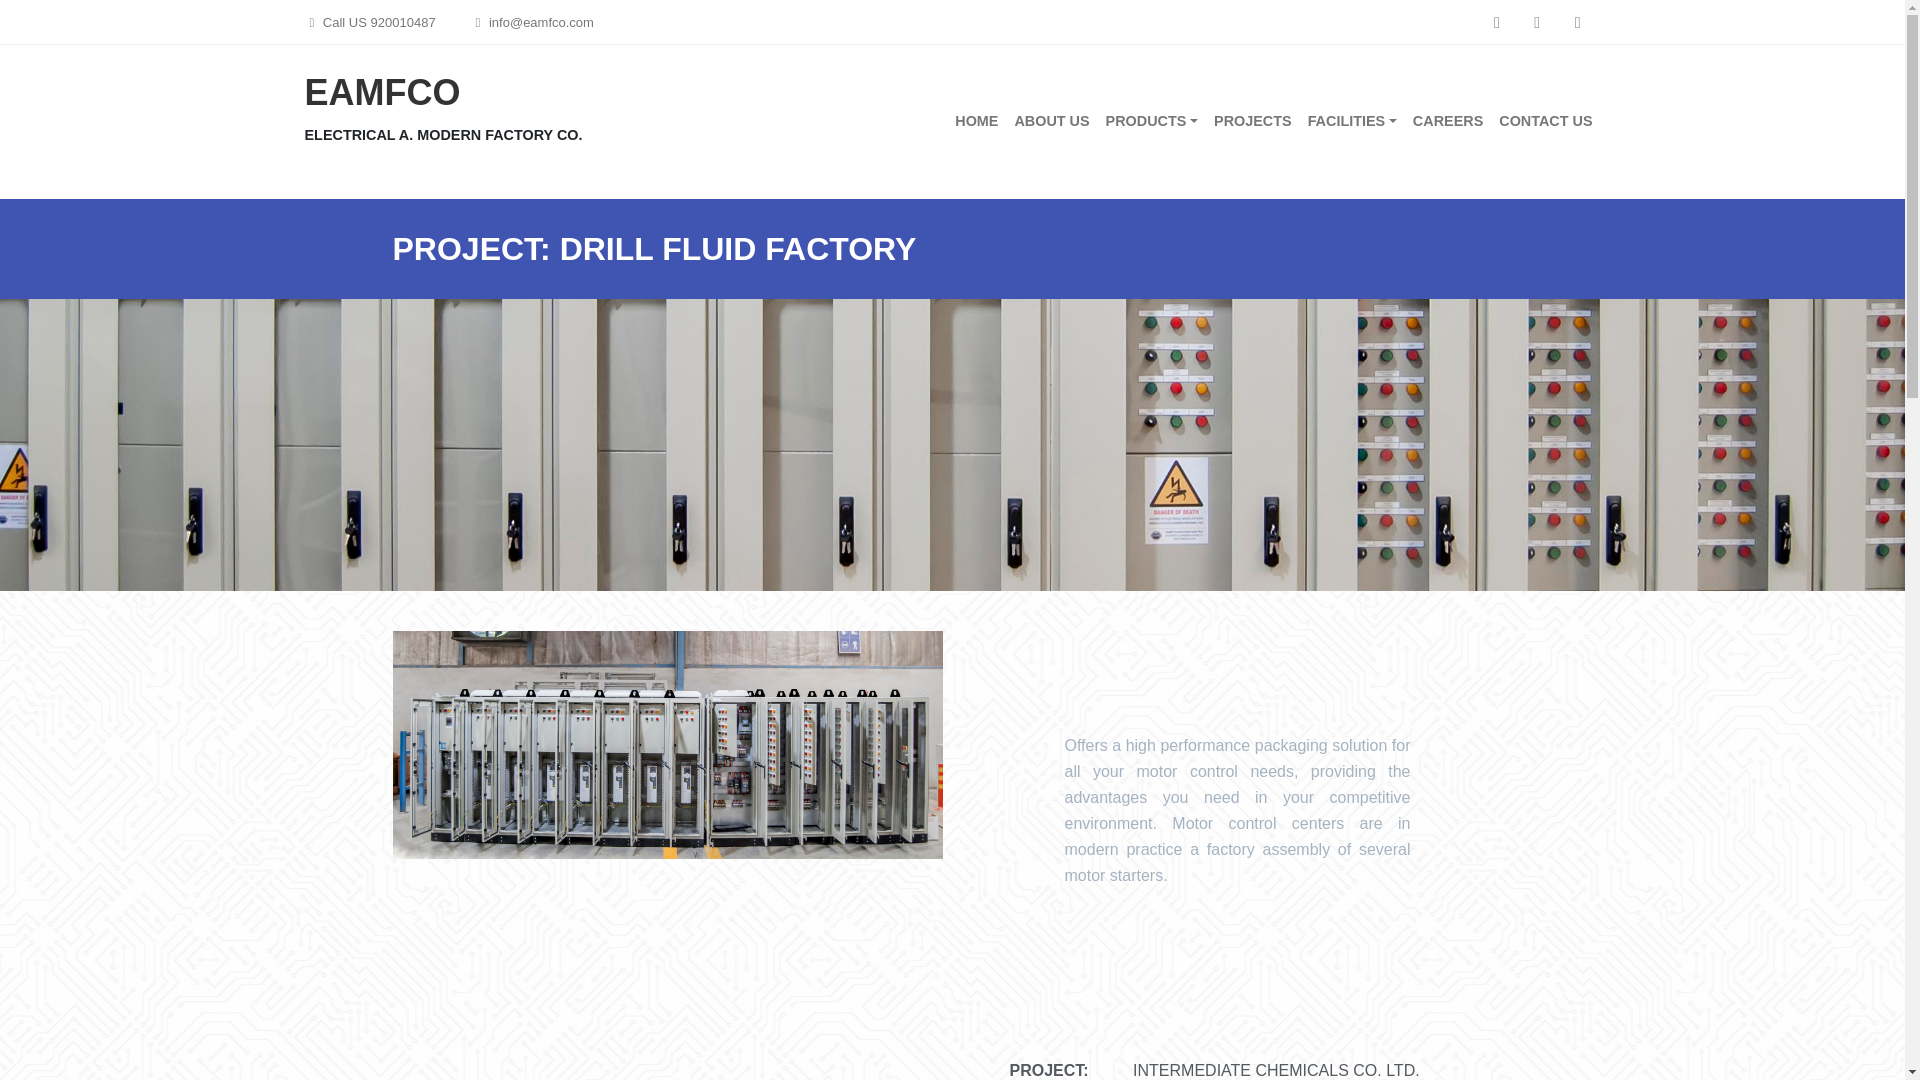  Describe the element at coordinates (369, 22) in the screenshot. I see `Call US 920010487` at that location.